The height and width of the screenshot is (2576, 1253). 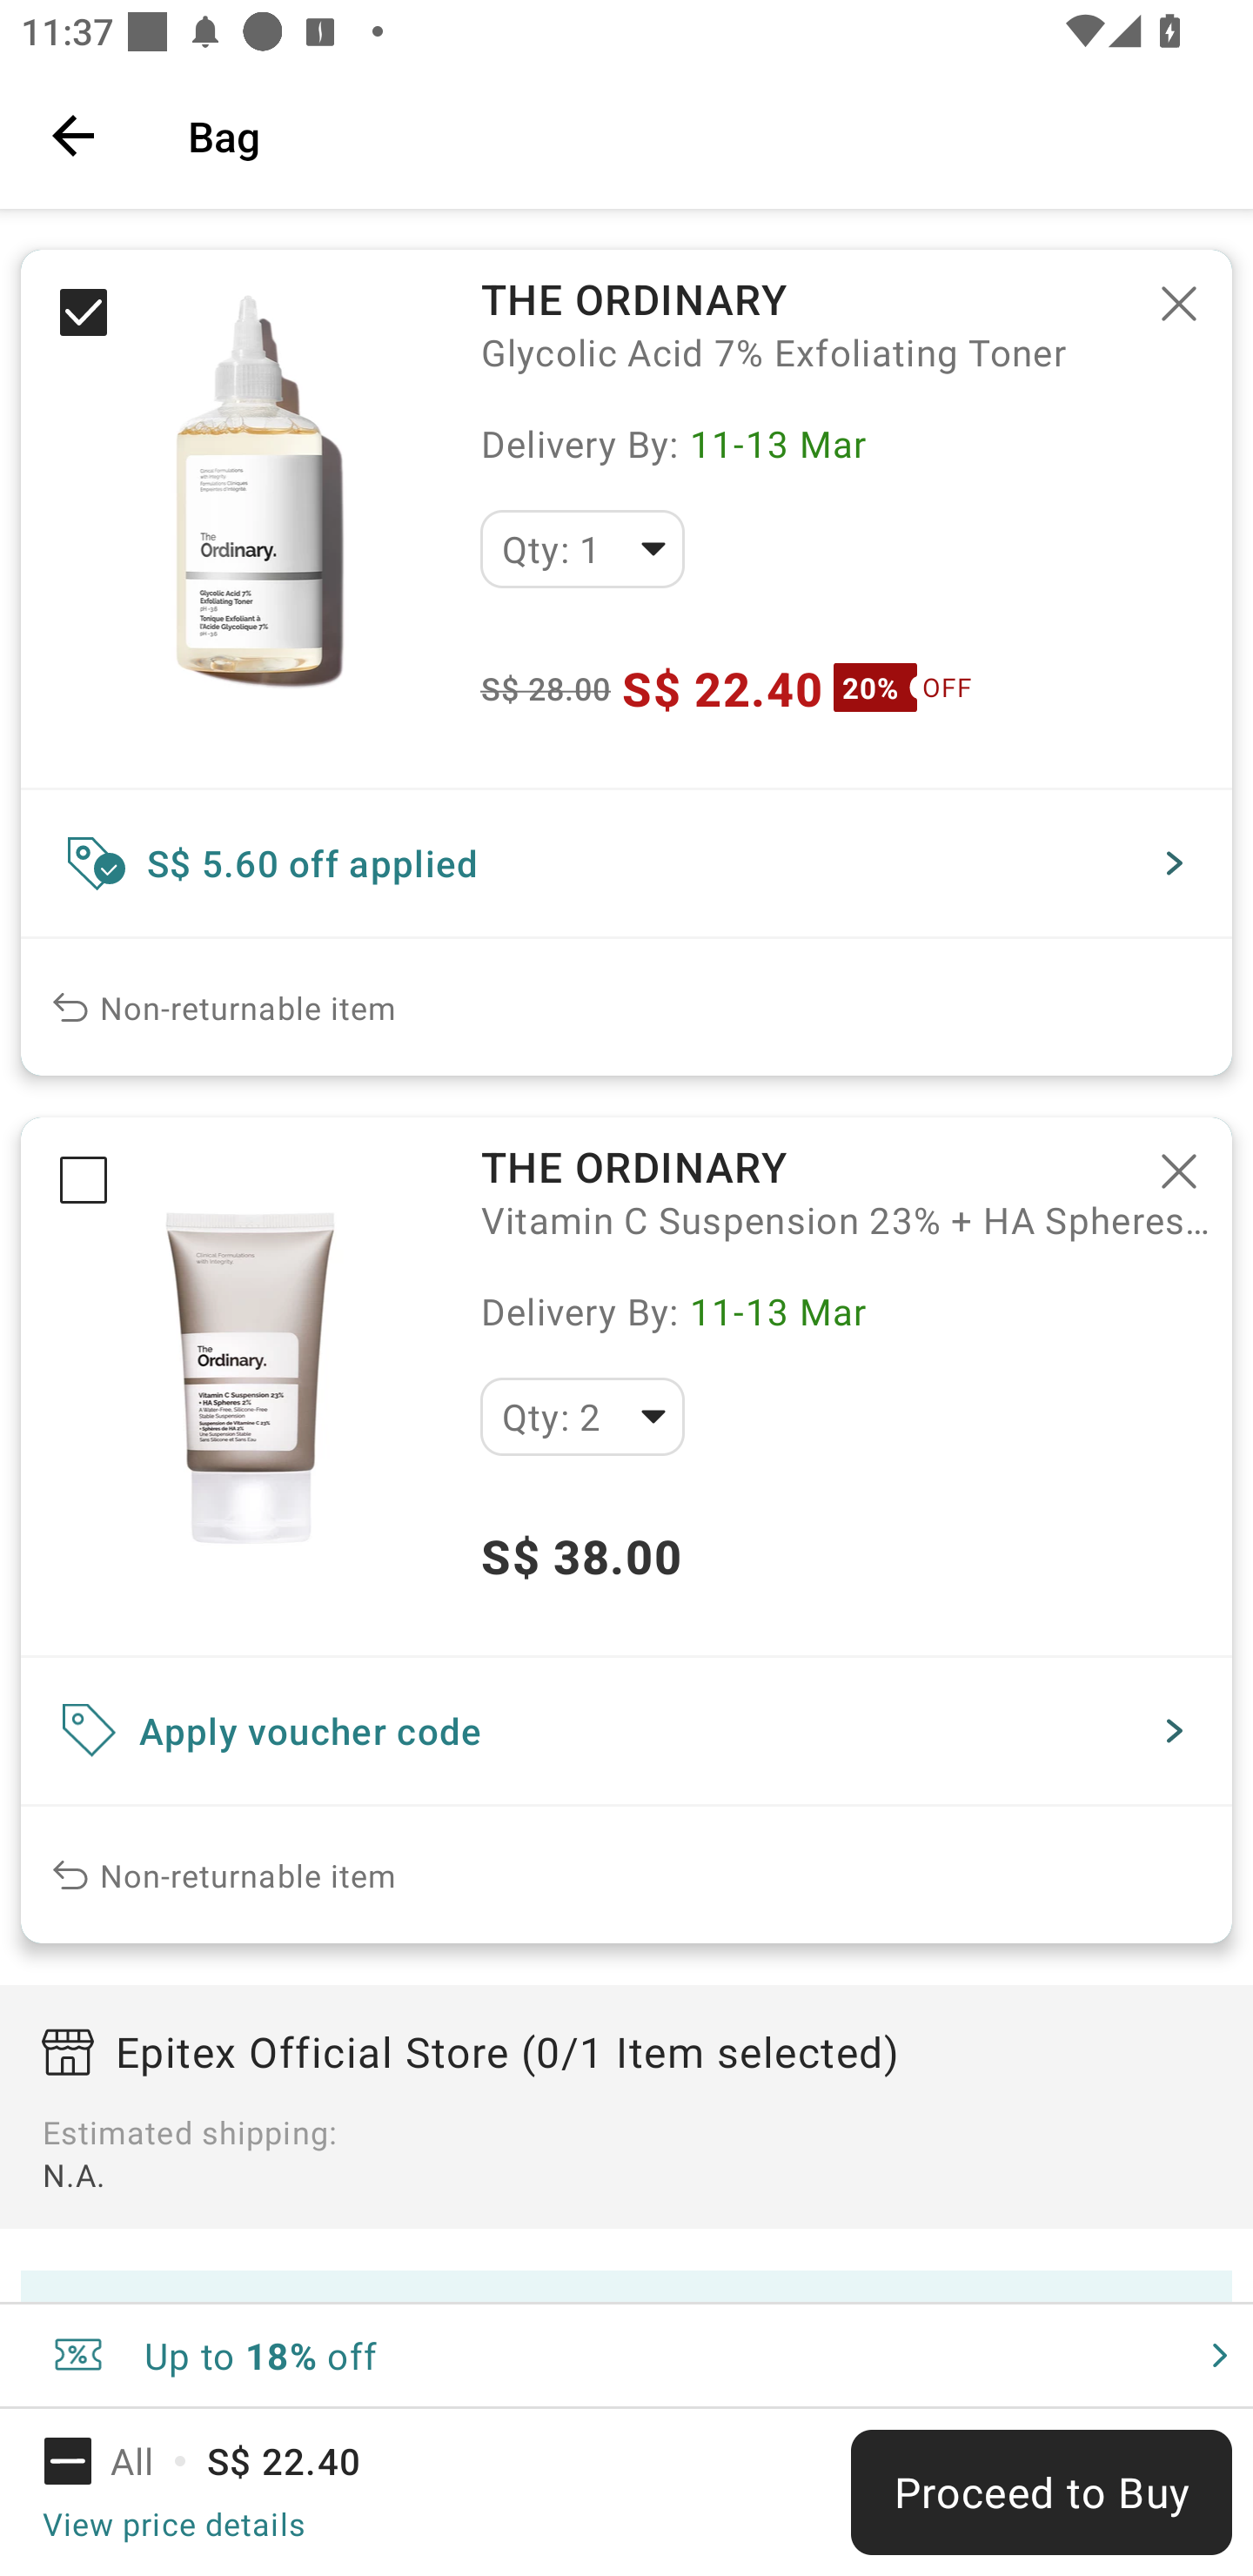 What do you see at coordinates (173, 2523) in the screenshot?
I see `View price details` at bounding box center [173, 2523].